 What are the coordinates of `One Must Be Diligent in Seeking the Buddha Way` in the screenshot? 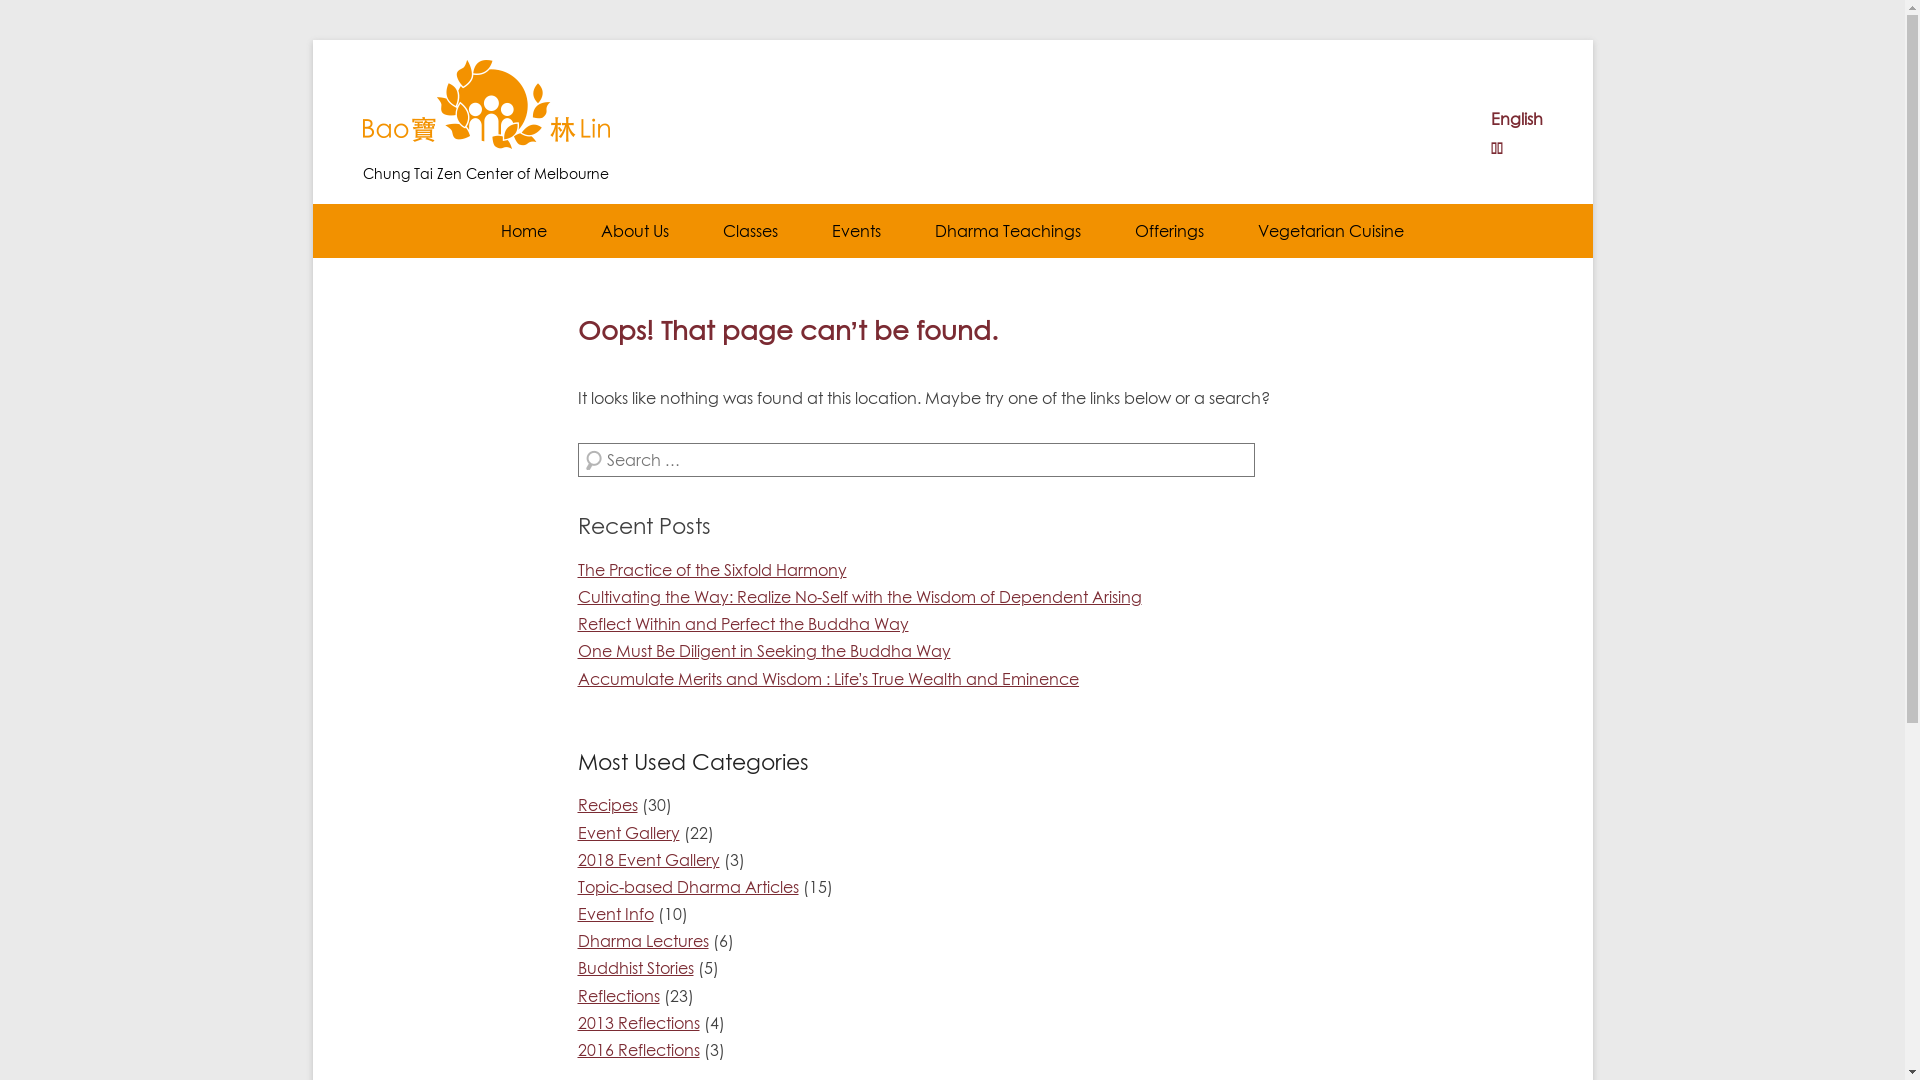 It's located at (764, 651).